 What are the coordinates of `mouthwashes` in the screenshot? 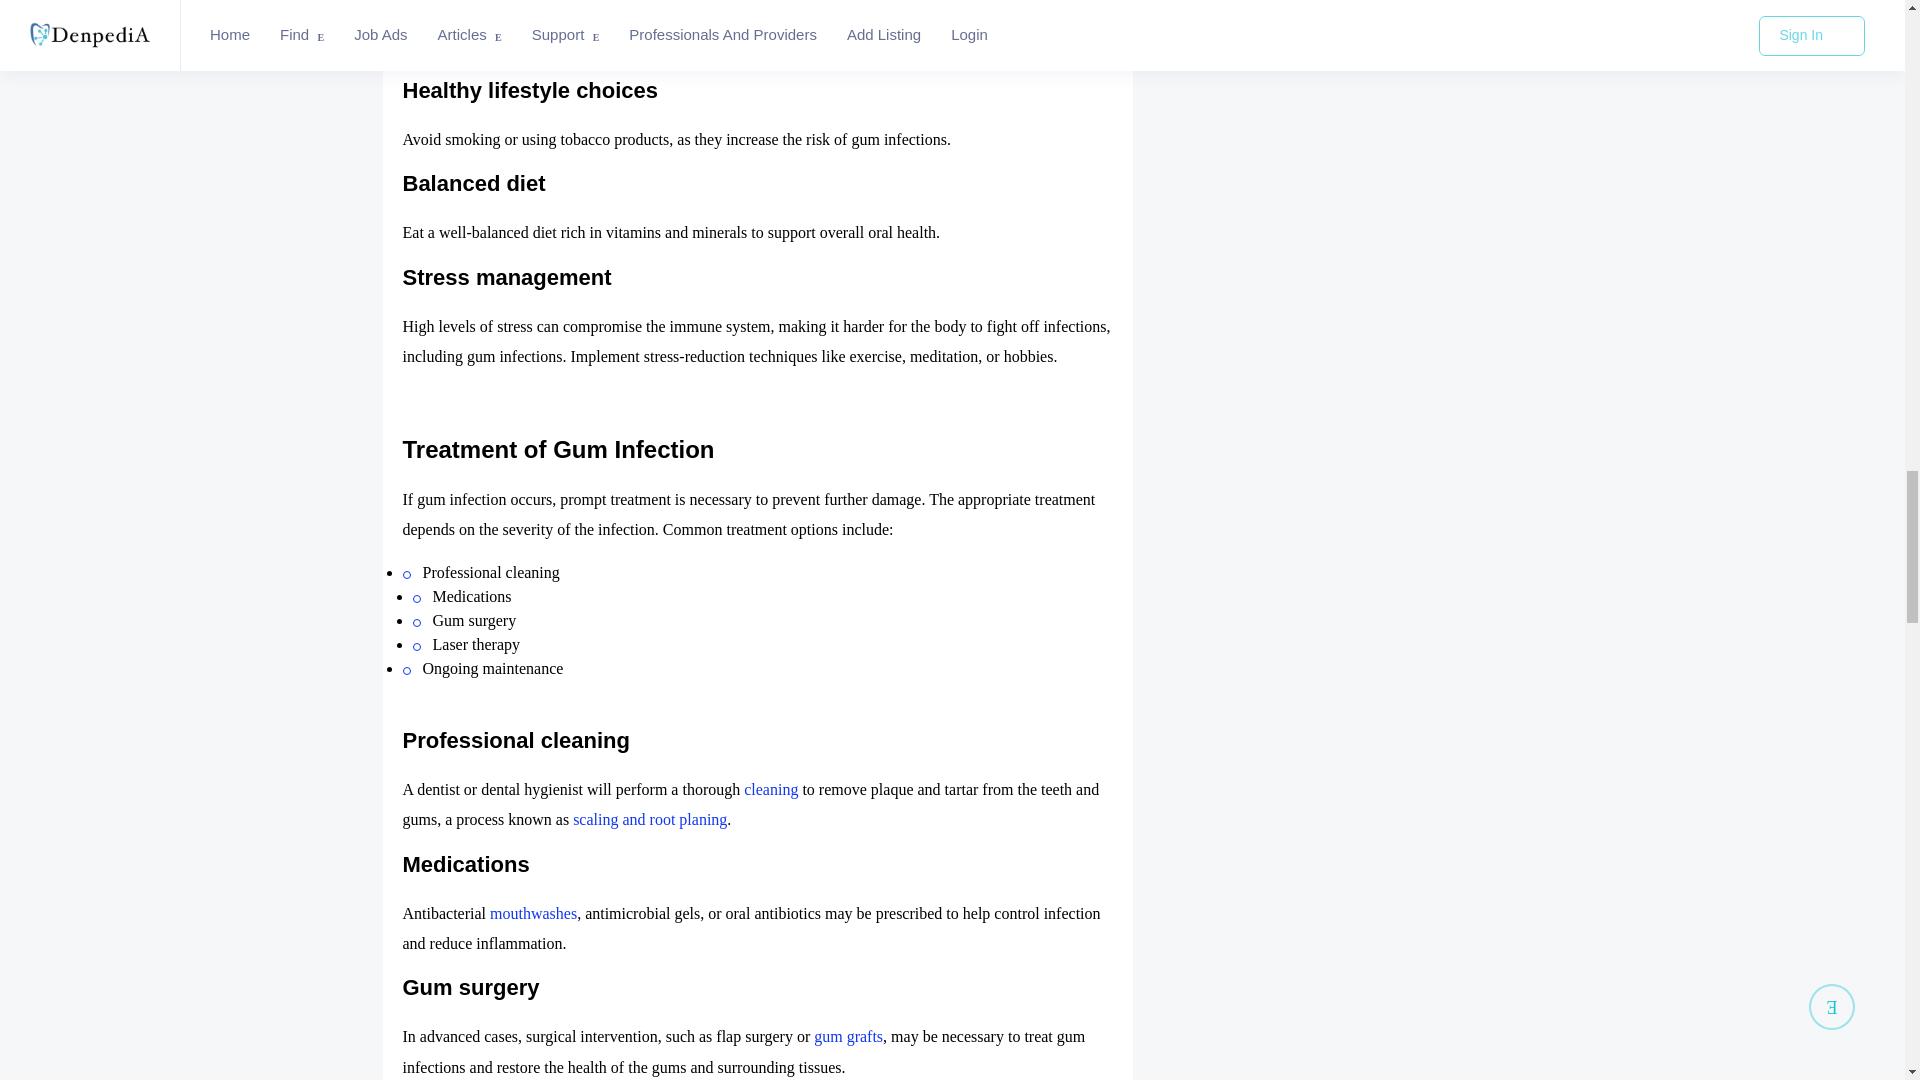 It's located at (533, 914).